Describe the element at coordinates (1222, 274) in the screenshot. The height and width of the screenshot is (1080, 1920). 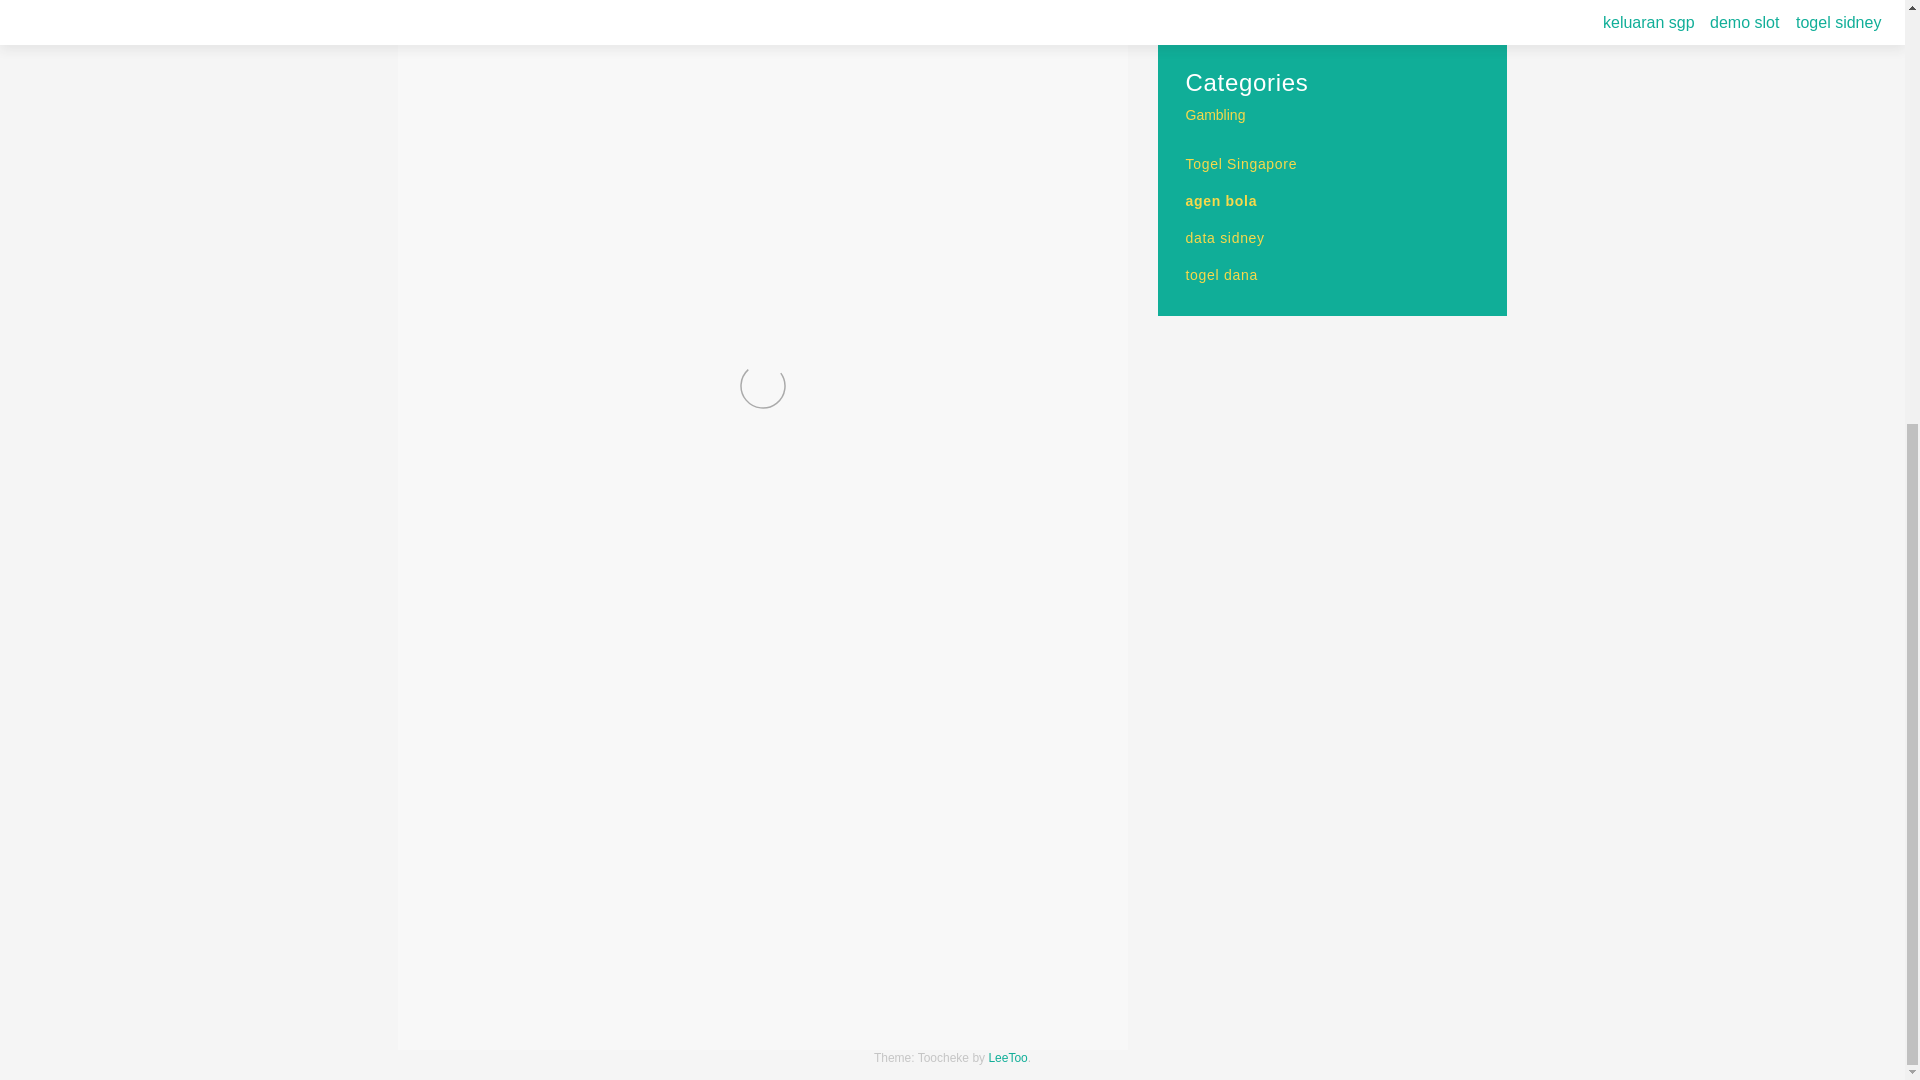
I see `togel dana` at that location.